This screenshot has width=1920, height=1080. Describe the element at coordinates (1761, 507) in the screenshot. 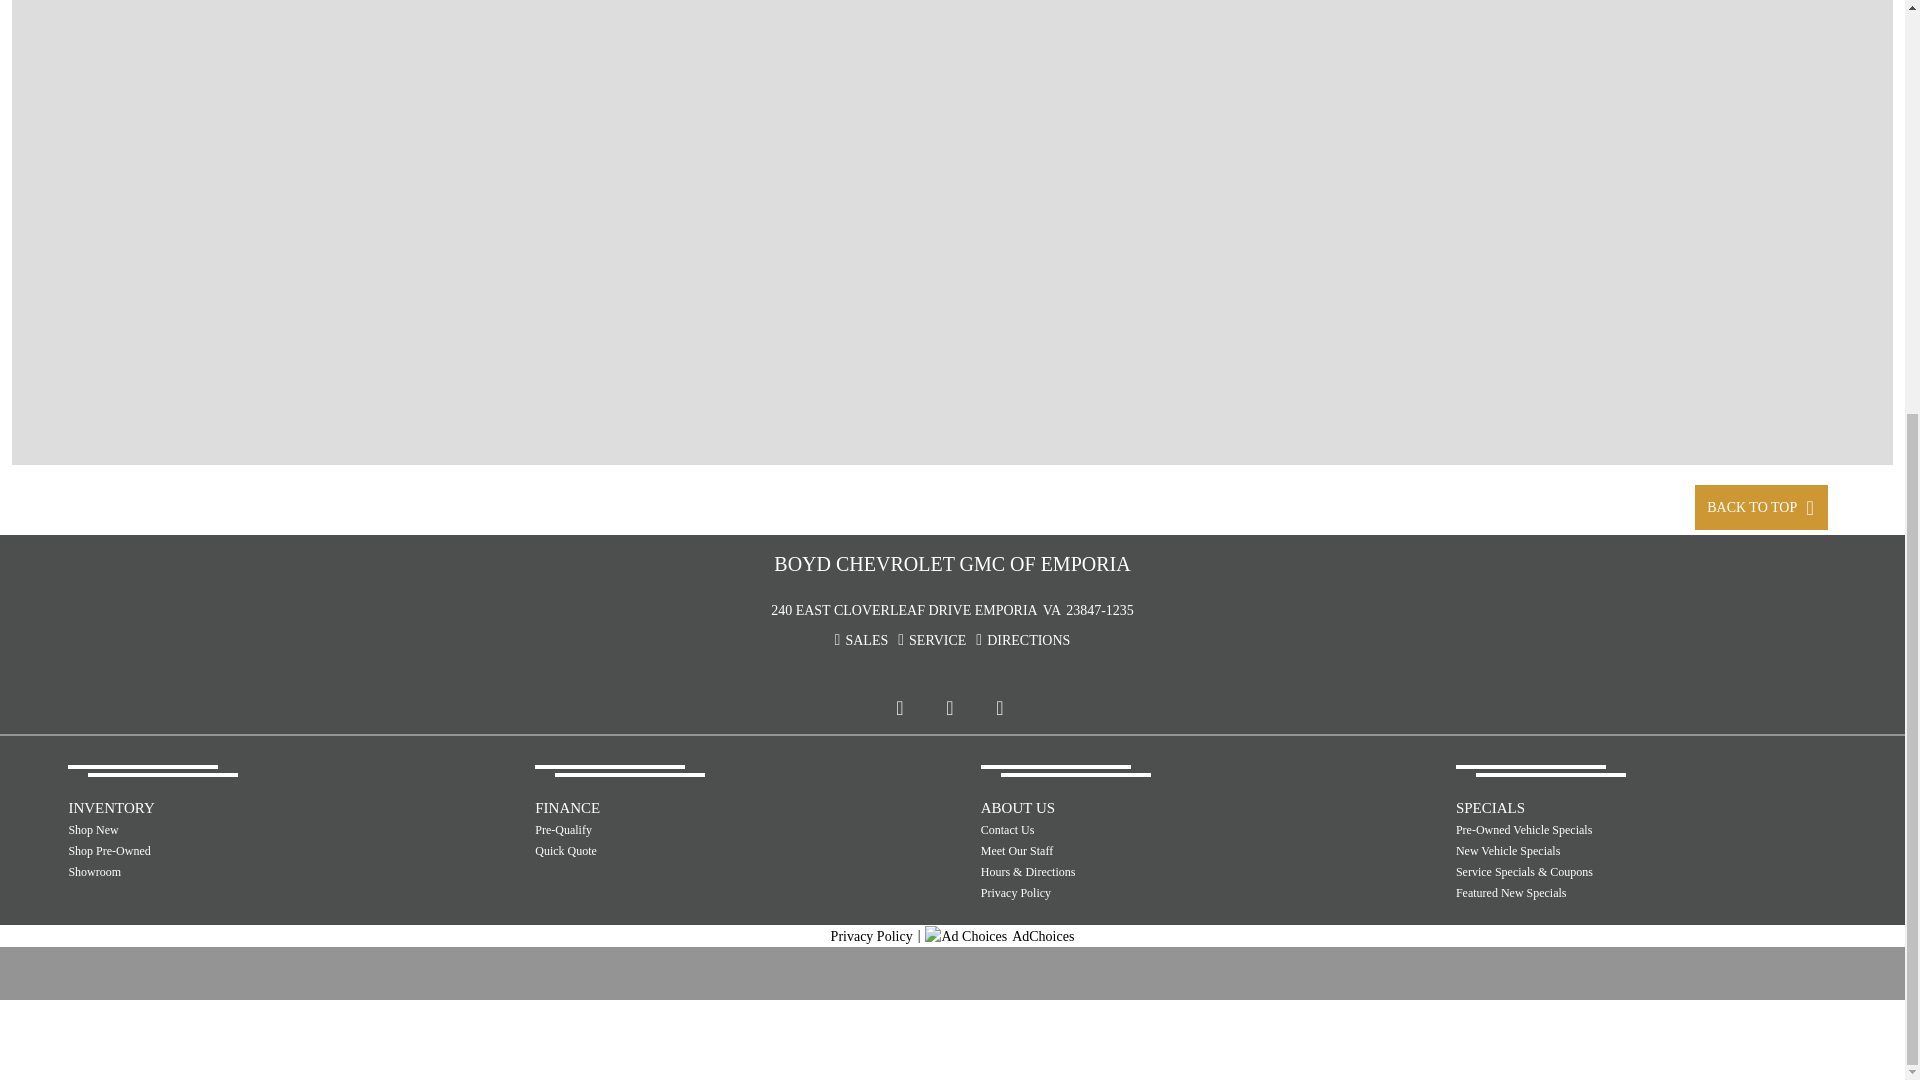

I see `Back to Top` at that location.